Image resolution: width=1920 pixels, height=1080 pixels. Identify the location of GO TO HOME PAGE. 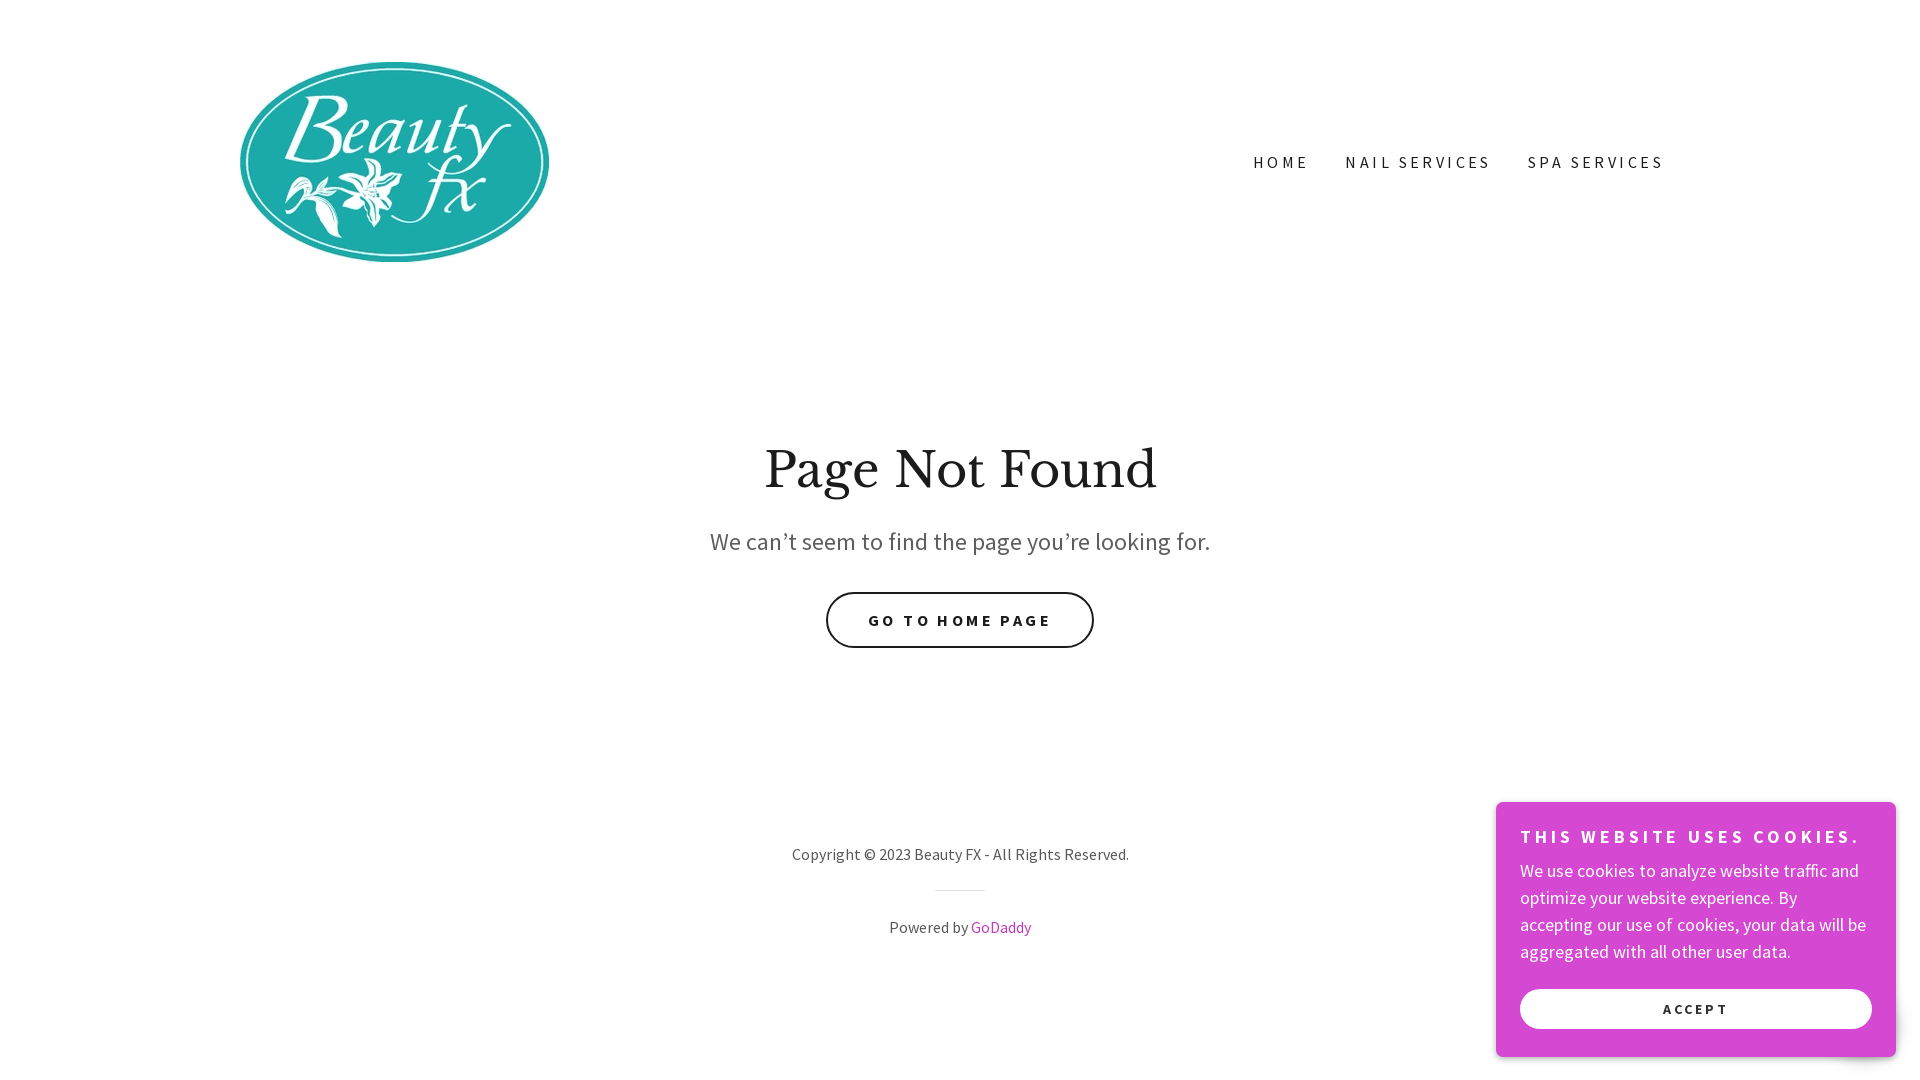
(960, 620).